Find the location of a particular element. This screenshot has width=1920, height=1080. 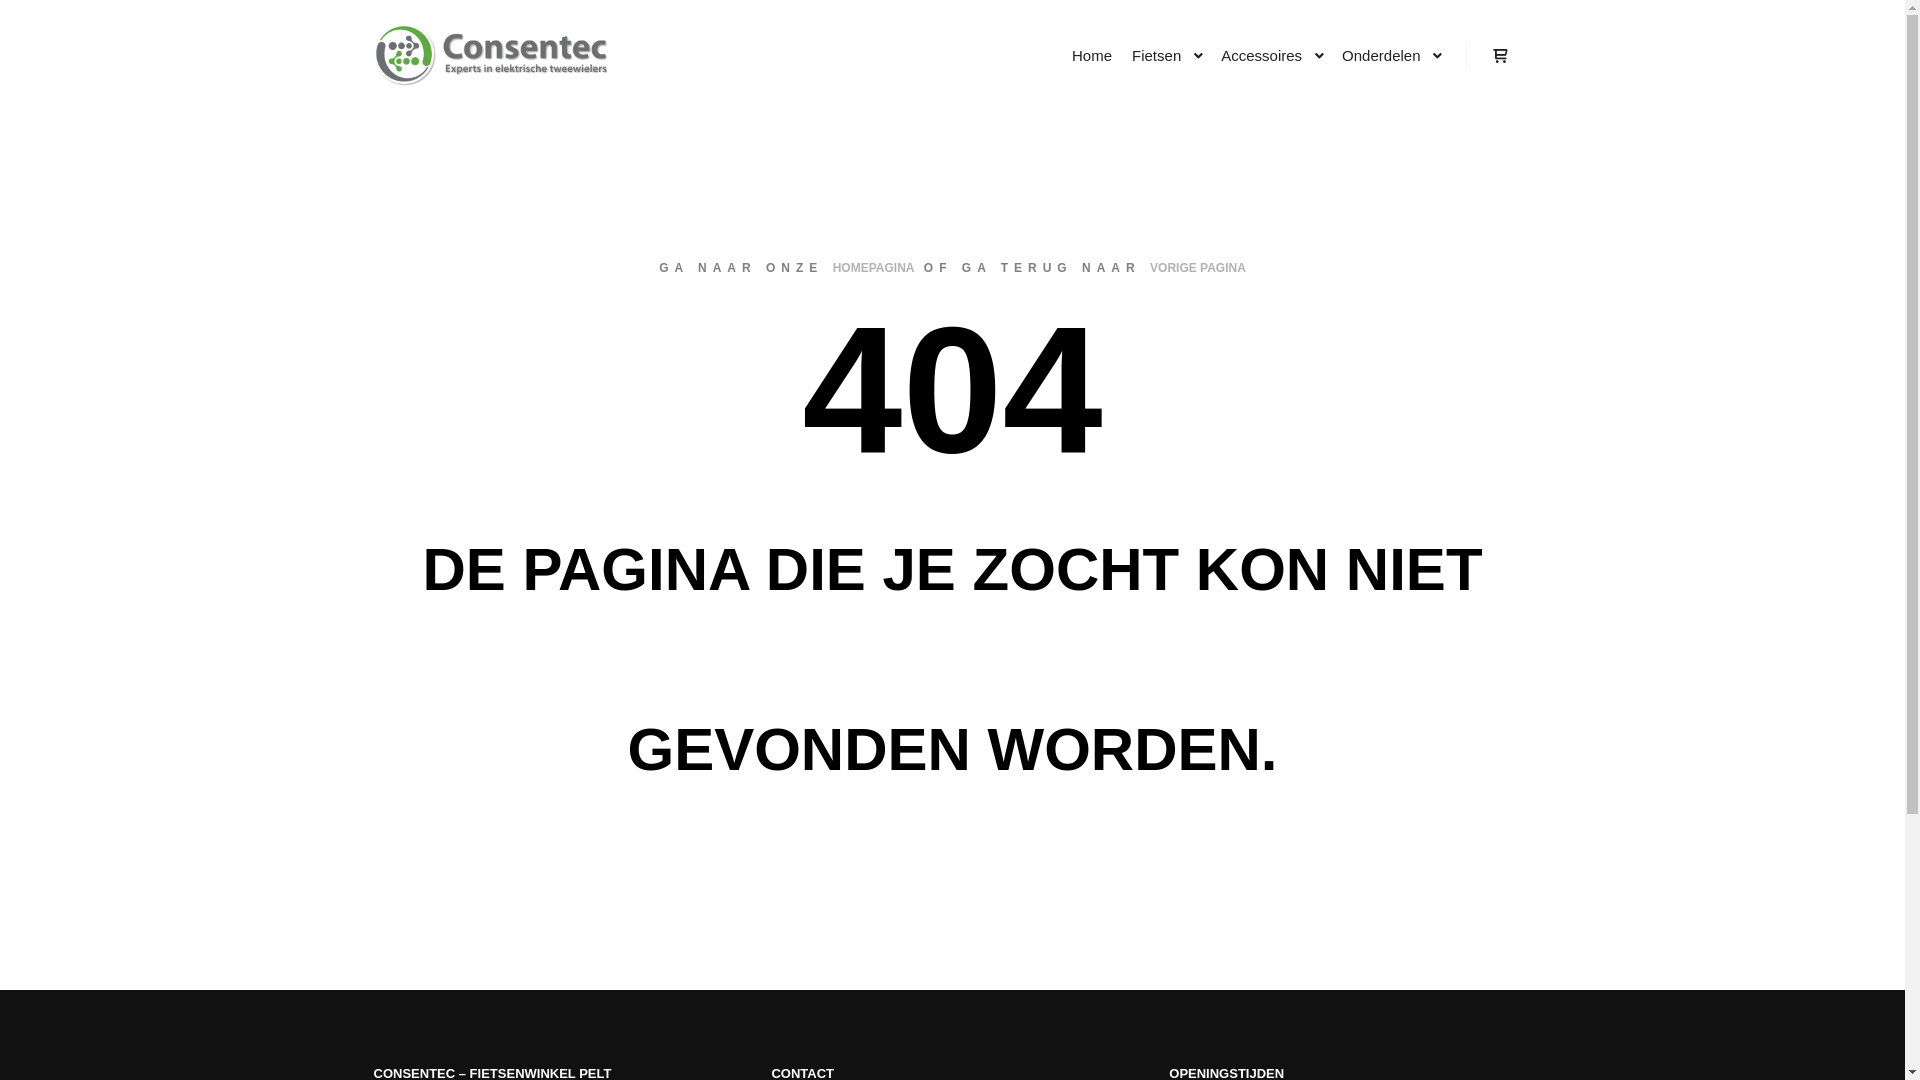

Onderdelen is located at coordinates (1378, 56).